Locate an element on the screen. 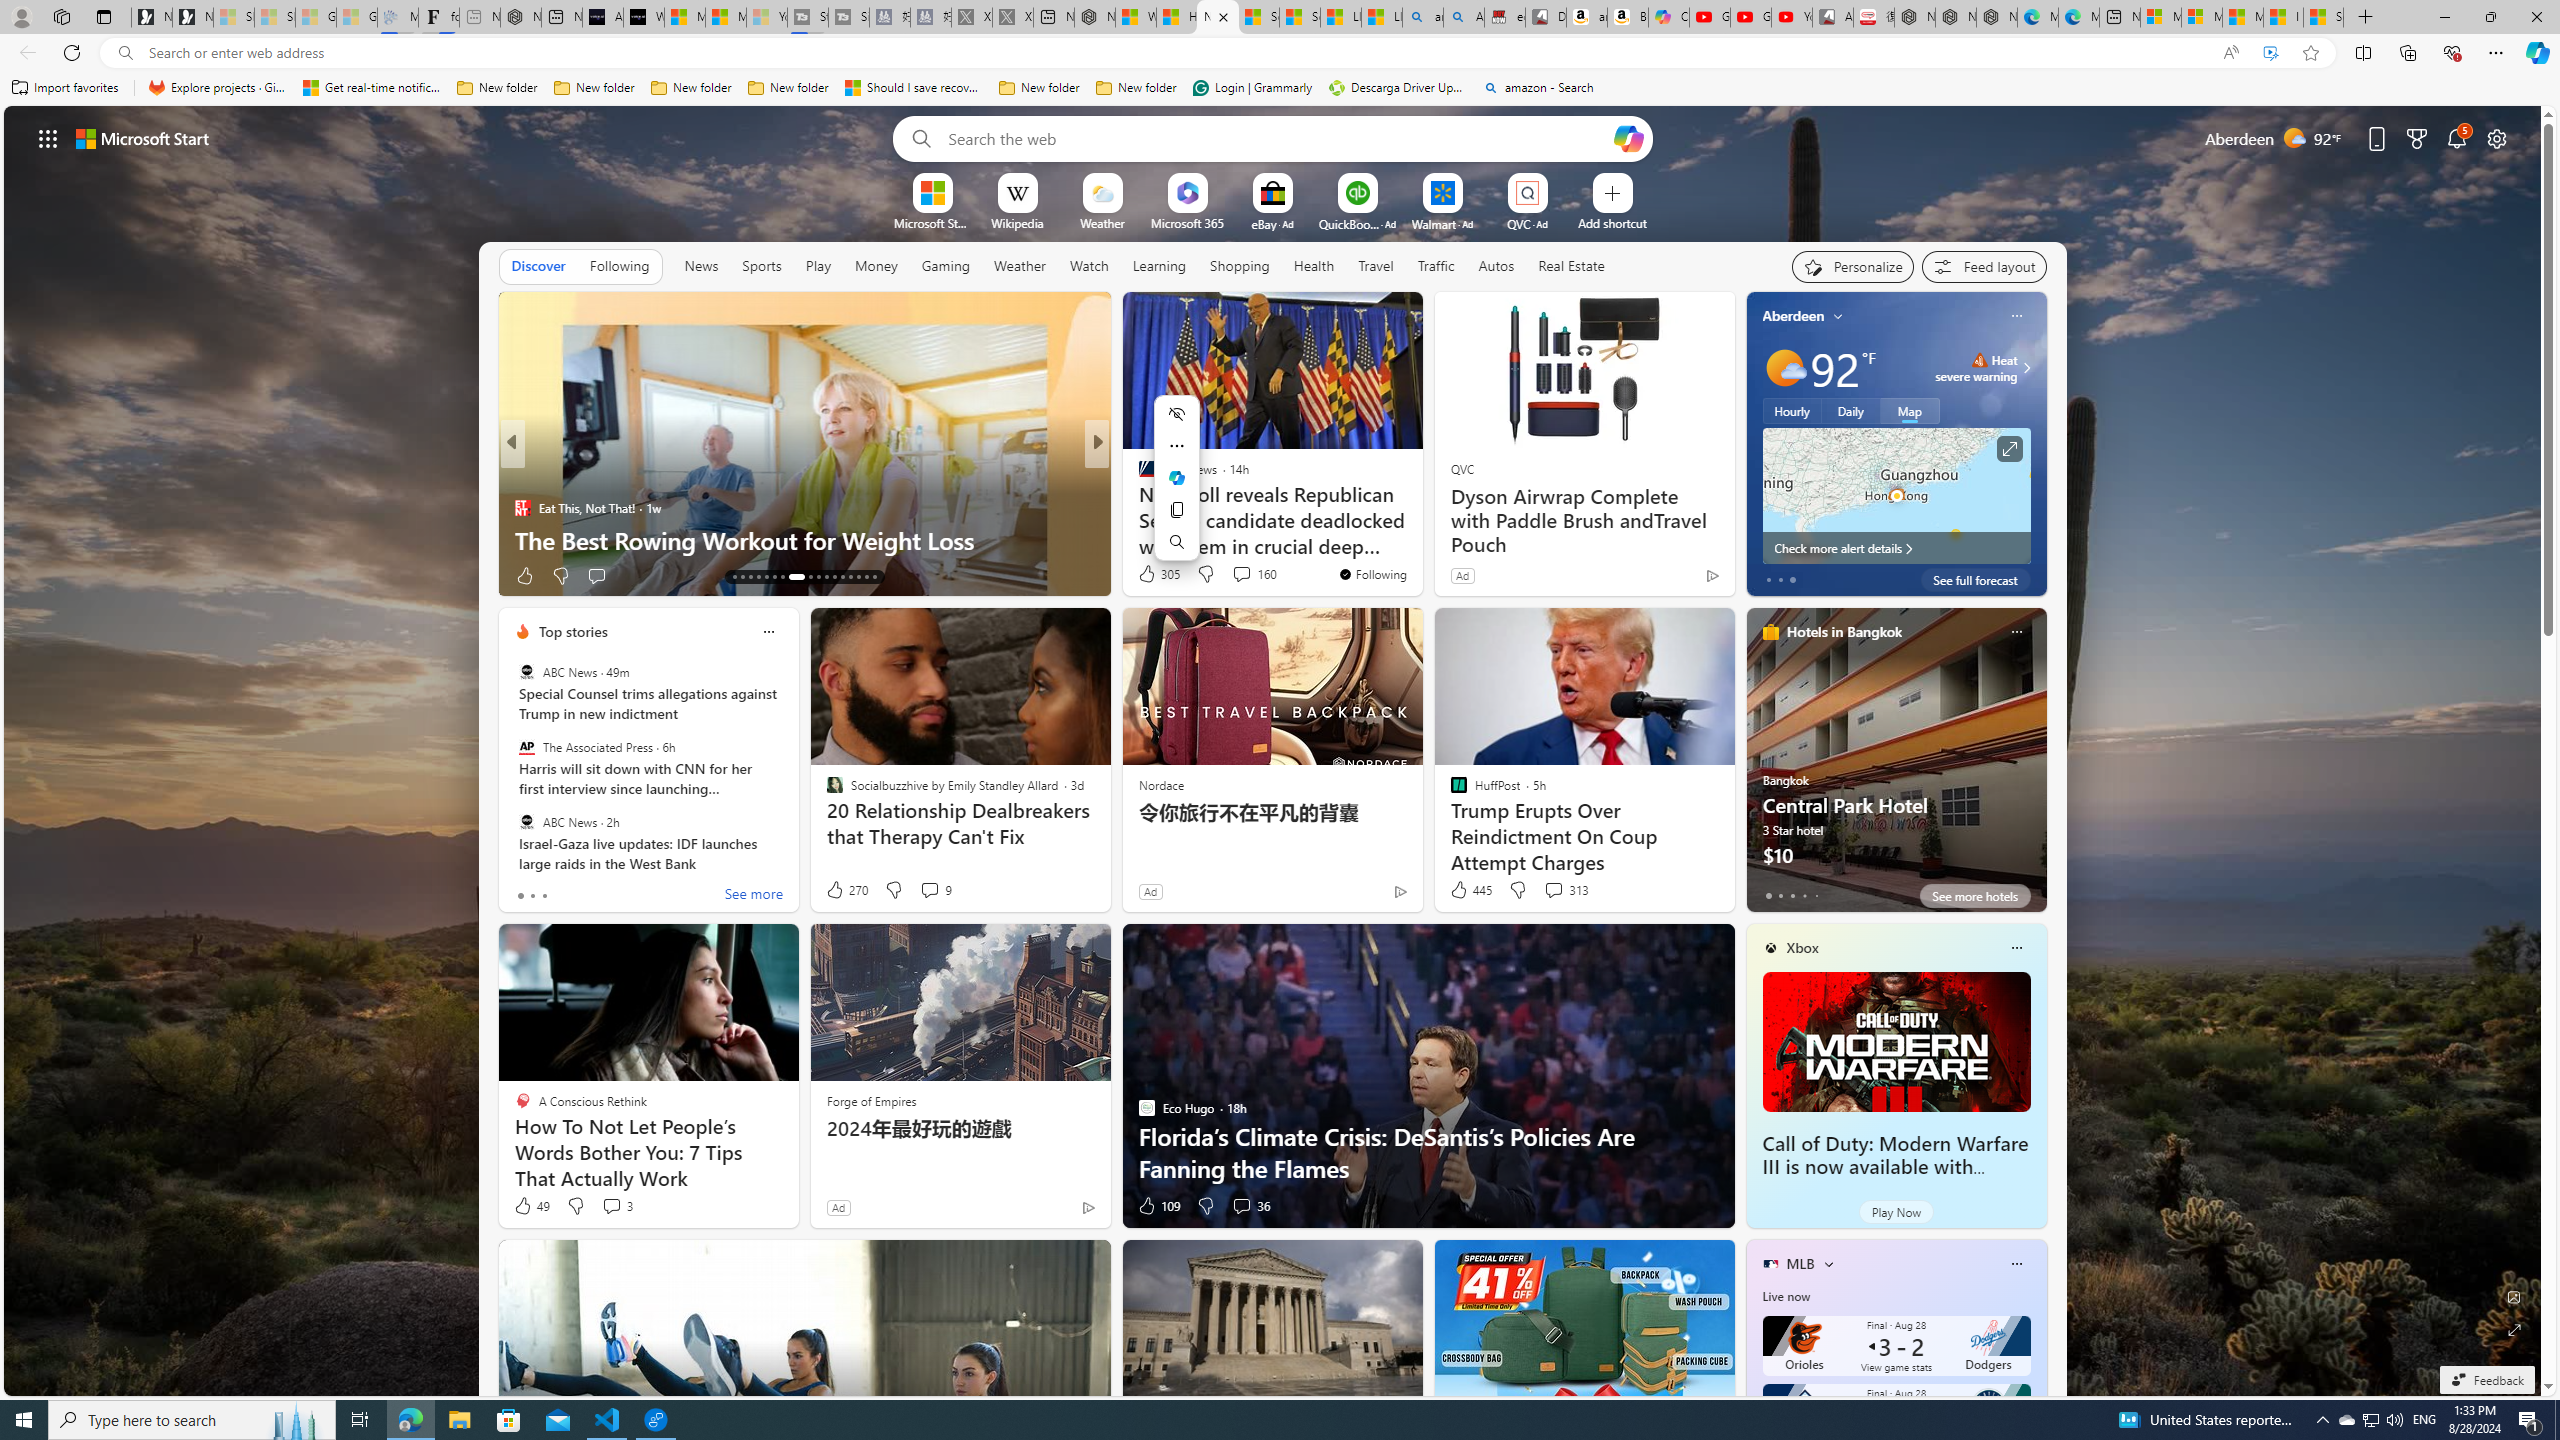 This screenshot has width=2560, height=1440. Aberdeen is located at coordinates (1793, 316).